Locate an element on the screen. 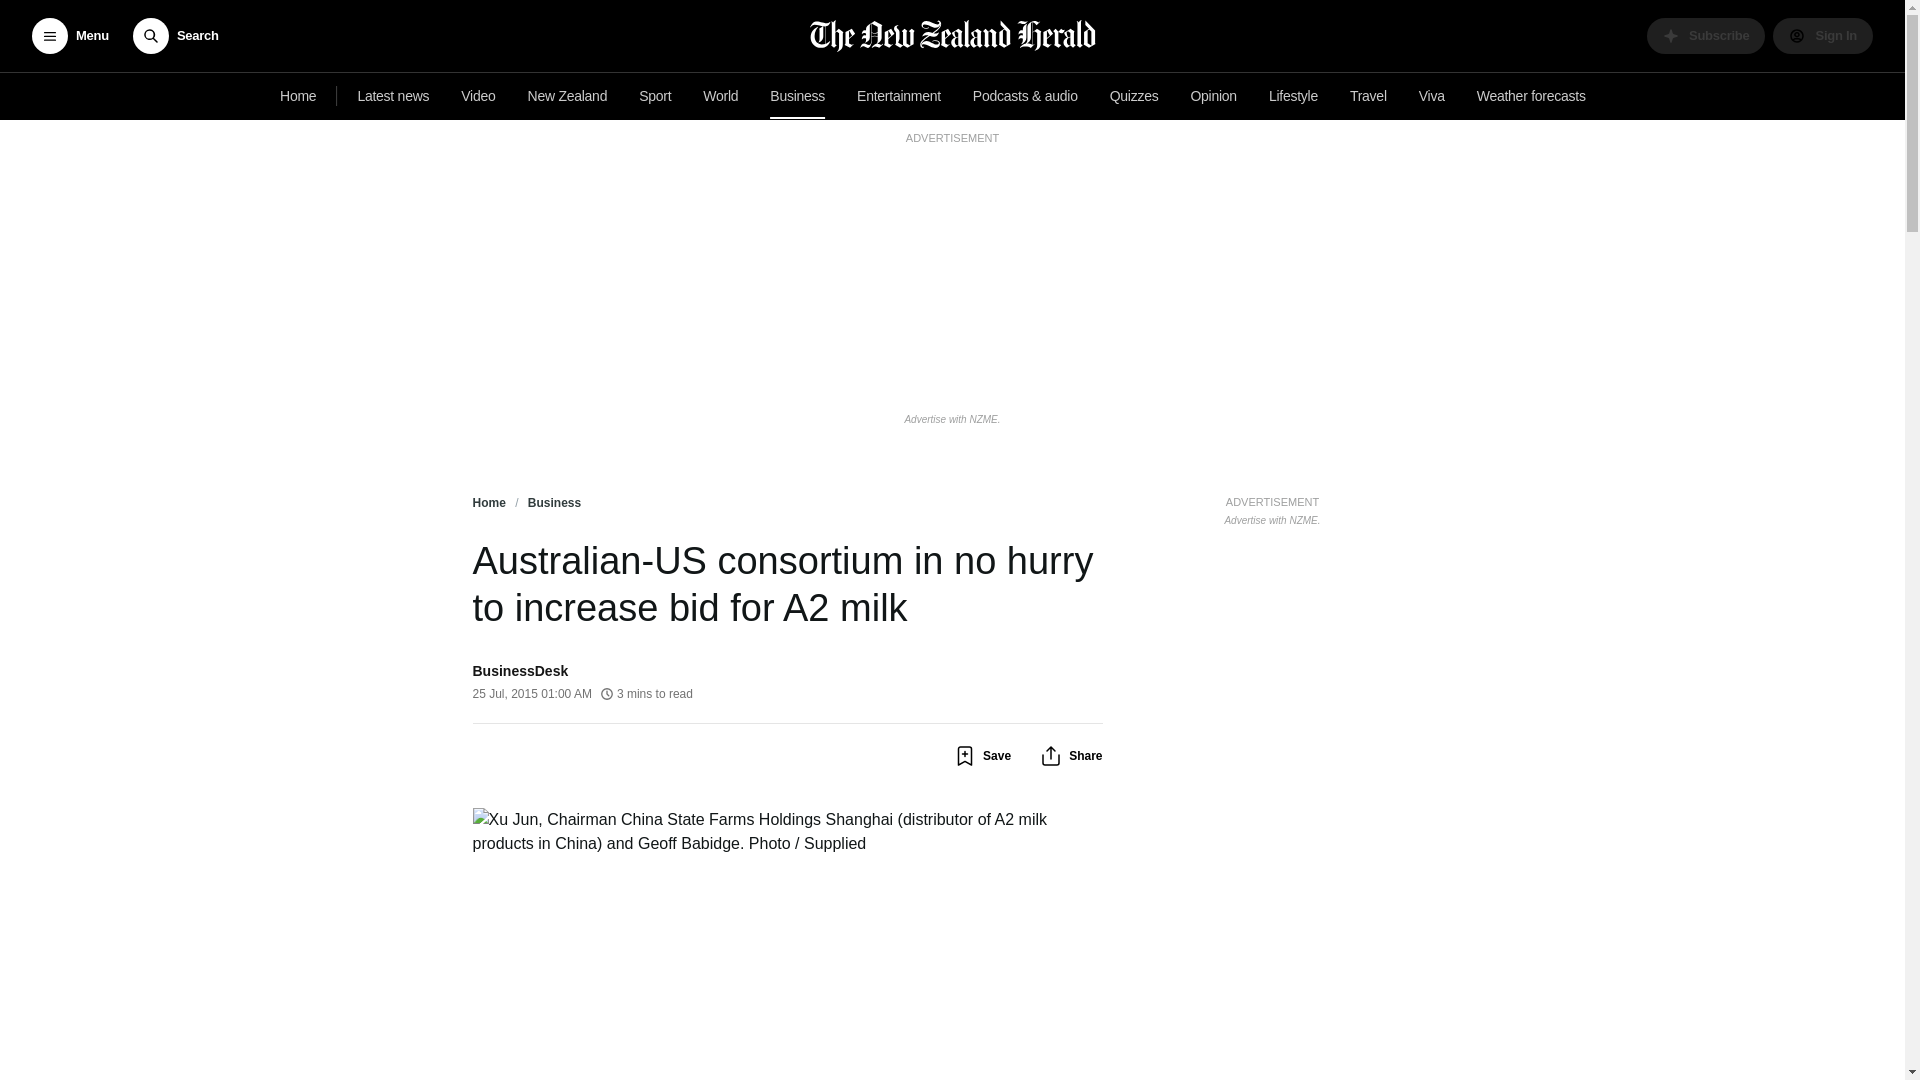  Manage your account is located at coordinates (1822, 36).